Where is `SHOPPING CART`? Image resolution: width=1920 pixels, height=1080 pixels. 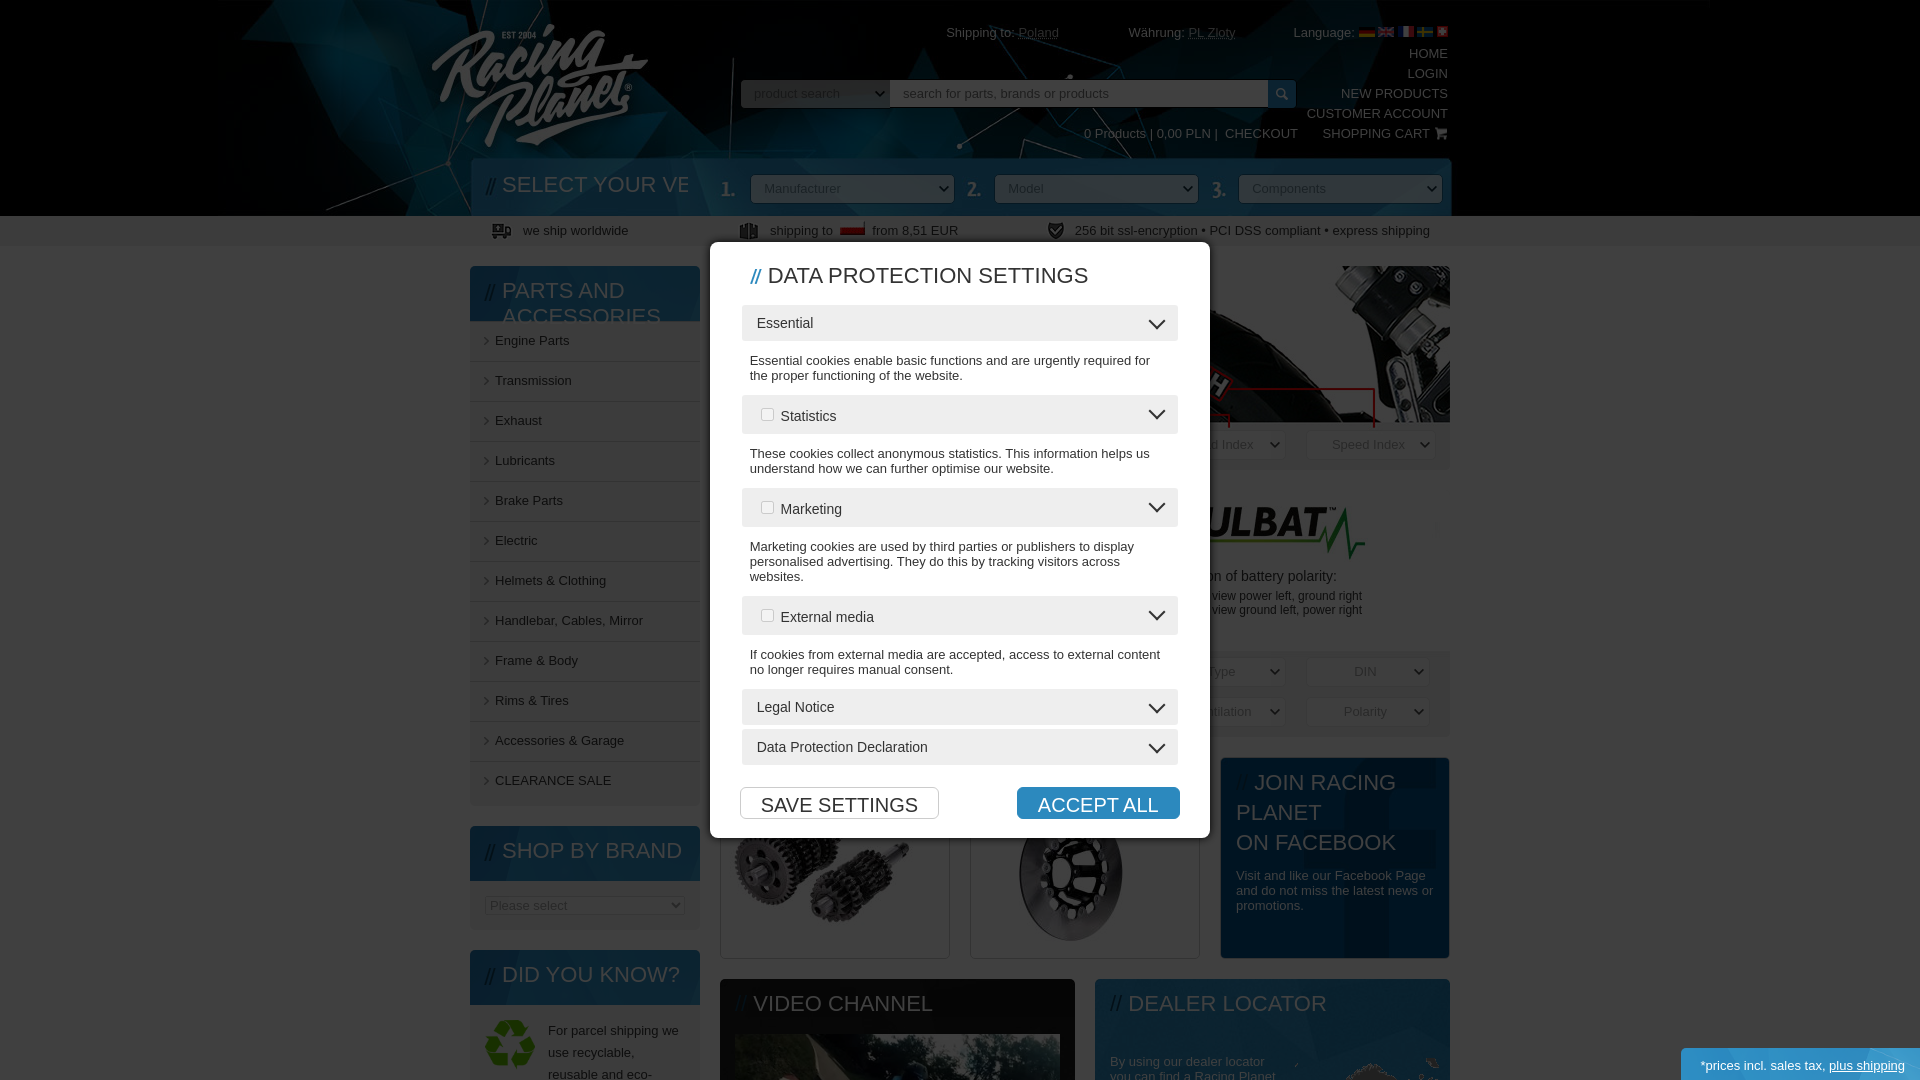 SHOPPING CART is located at coordinates (1384, 134).